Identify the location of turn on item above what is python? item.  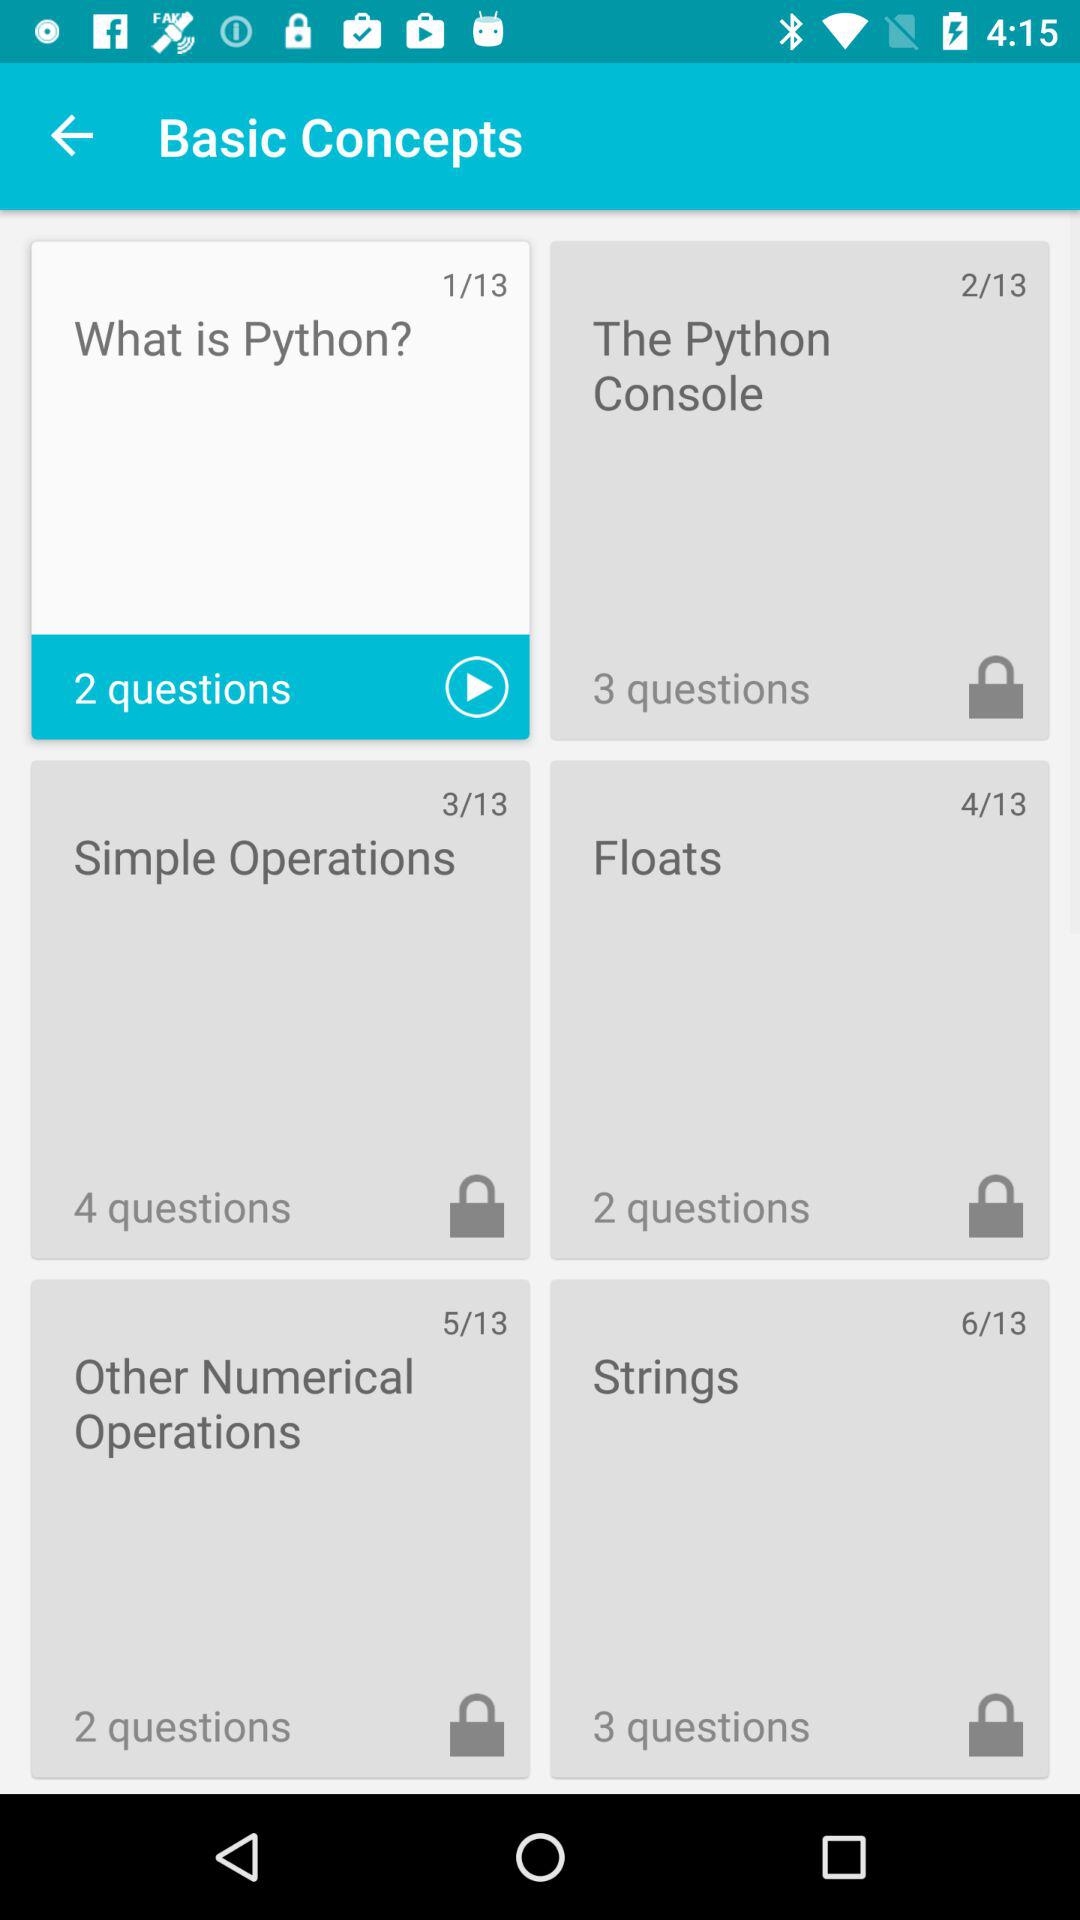
(73, 136).